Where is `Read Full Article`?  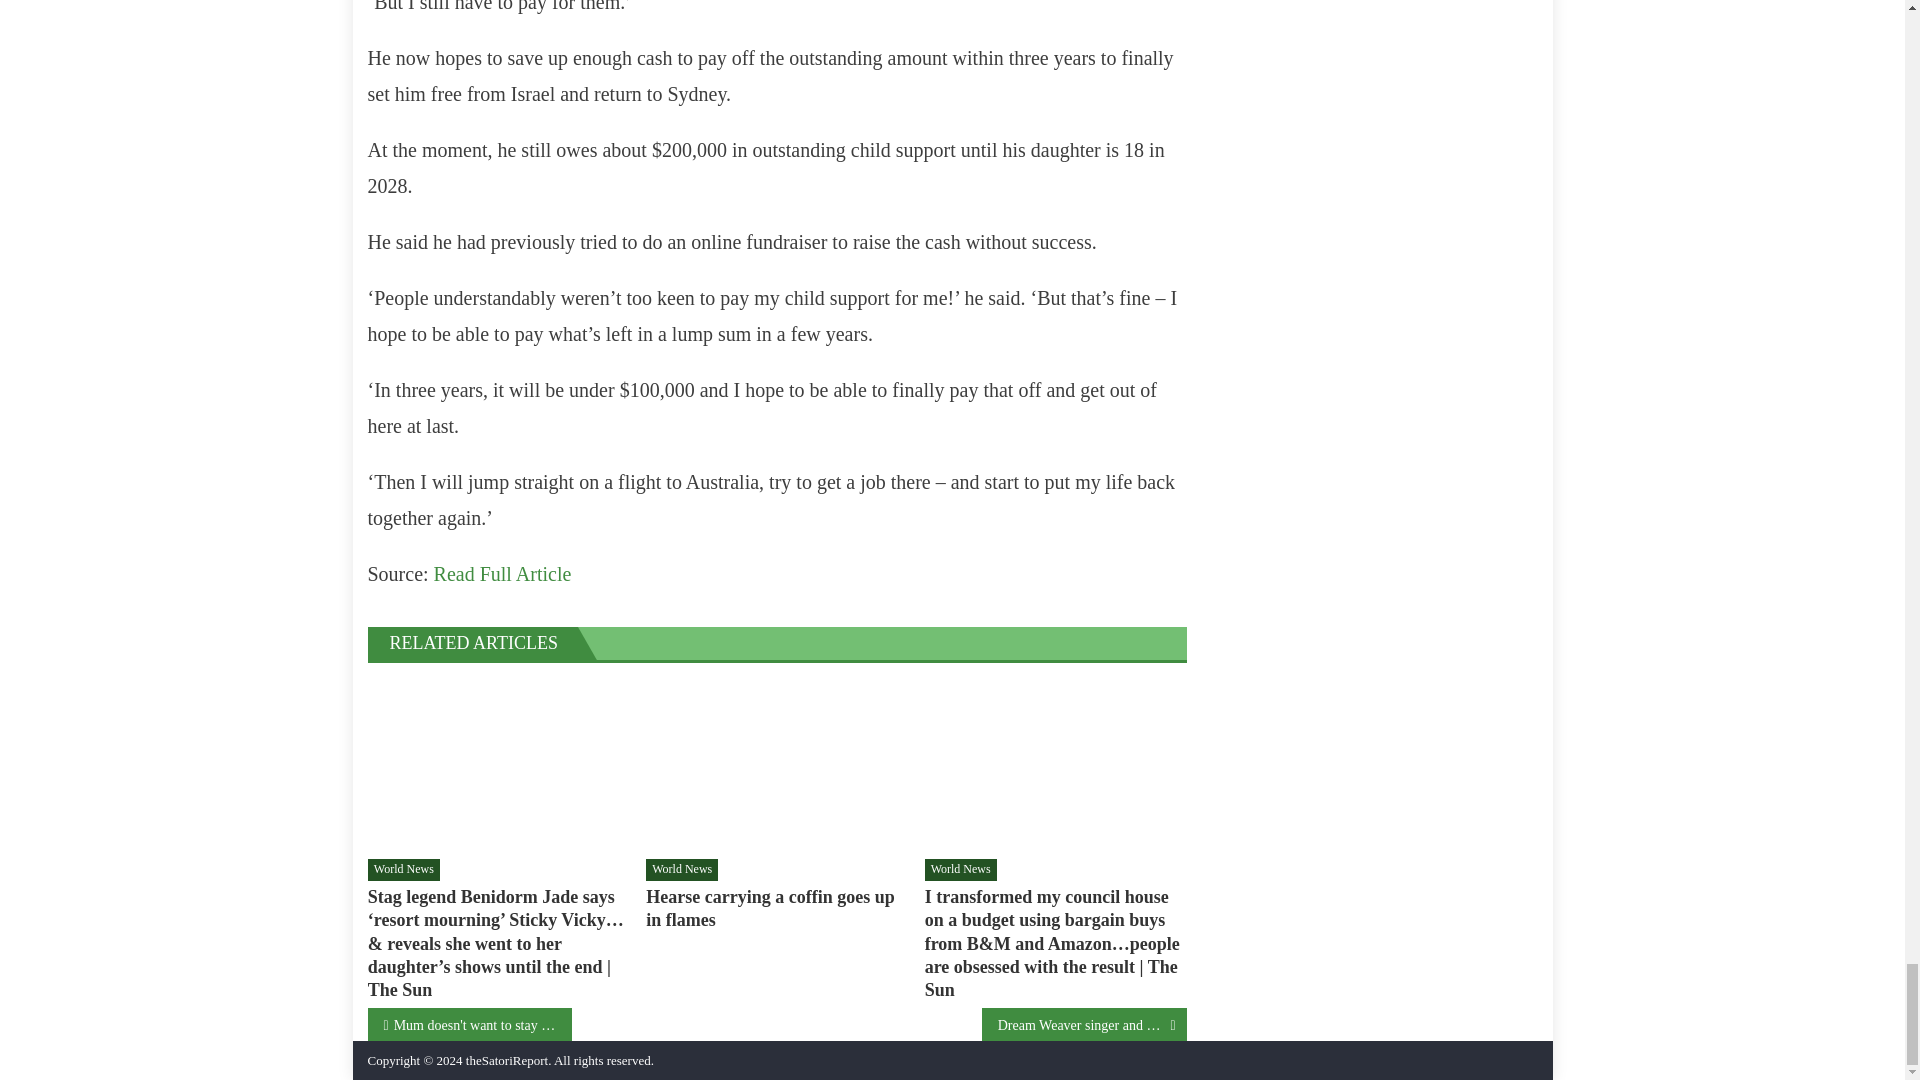
Read Full Article is located at coordinates (502, 574).